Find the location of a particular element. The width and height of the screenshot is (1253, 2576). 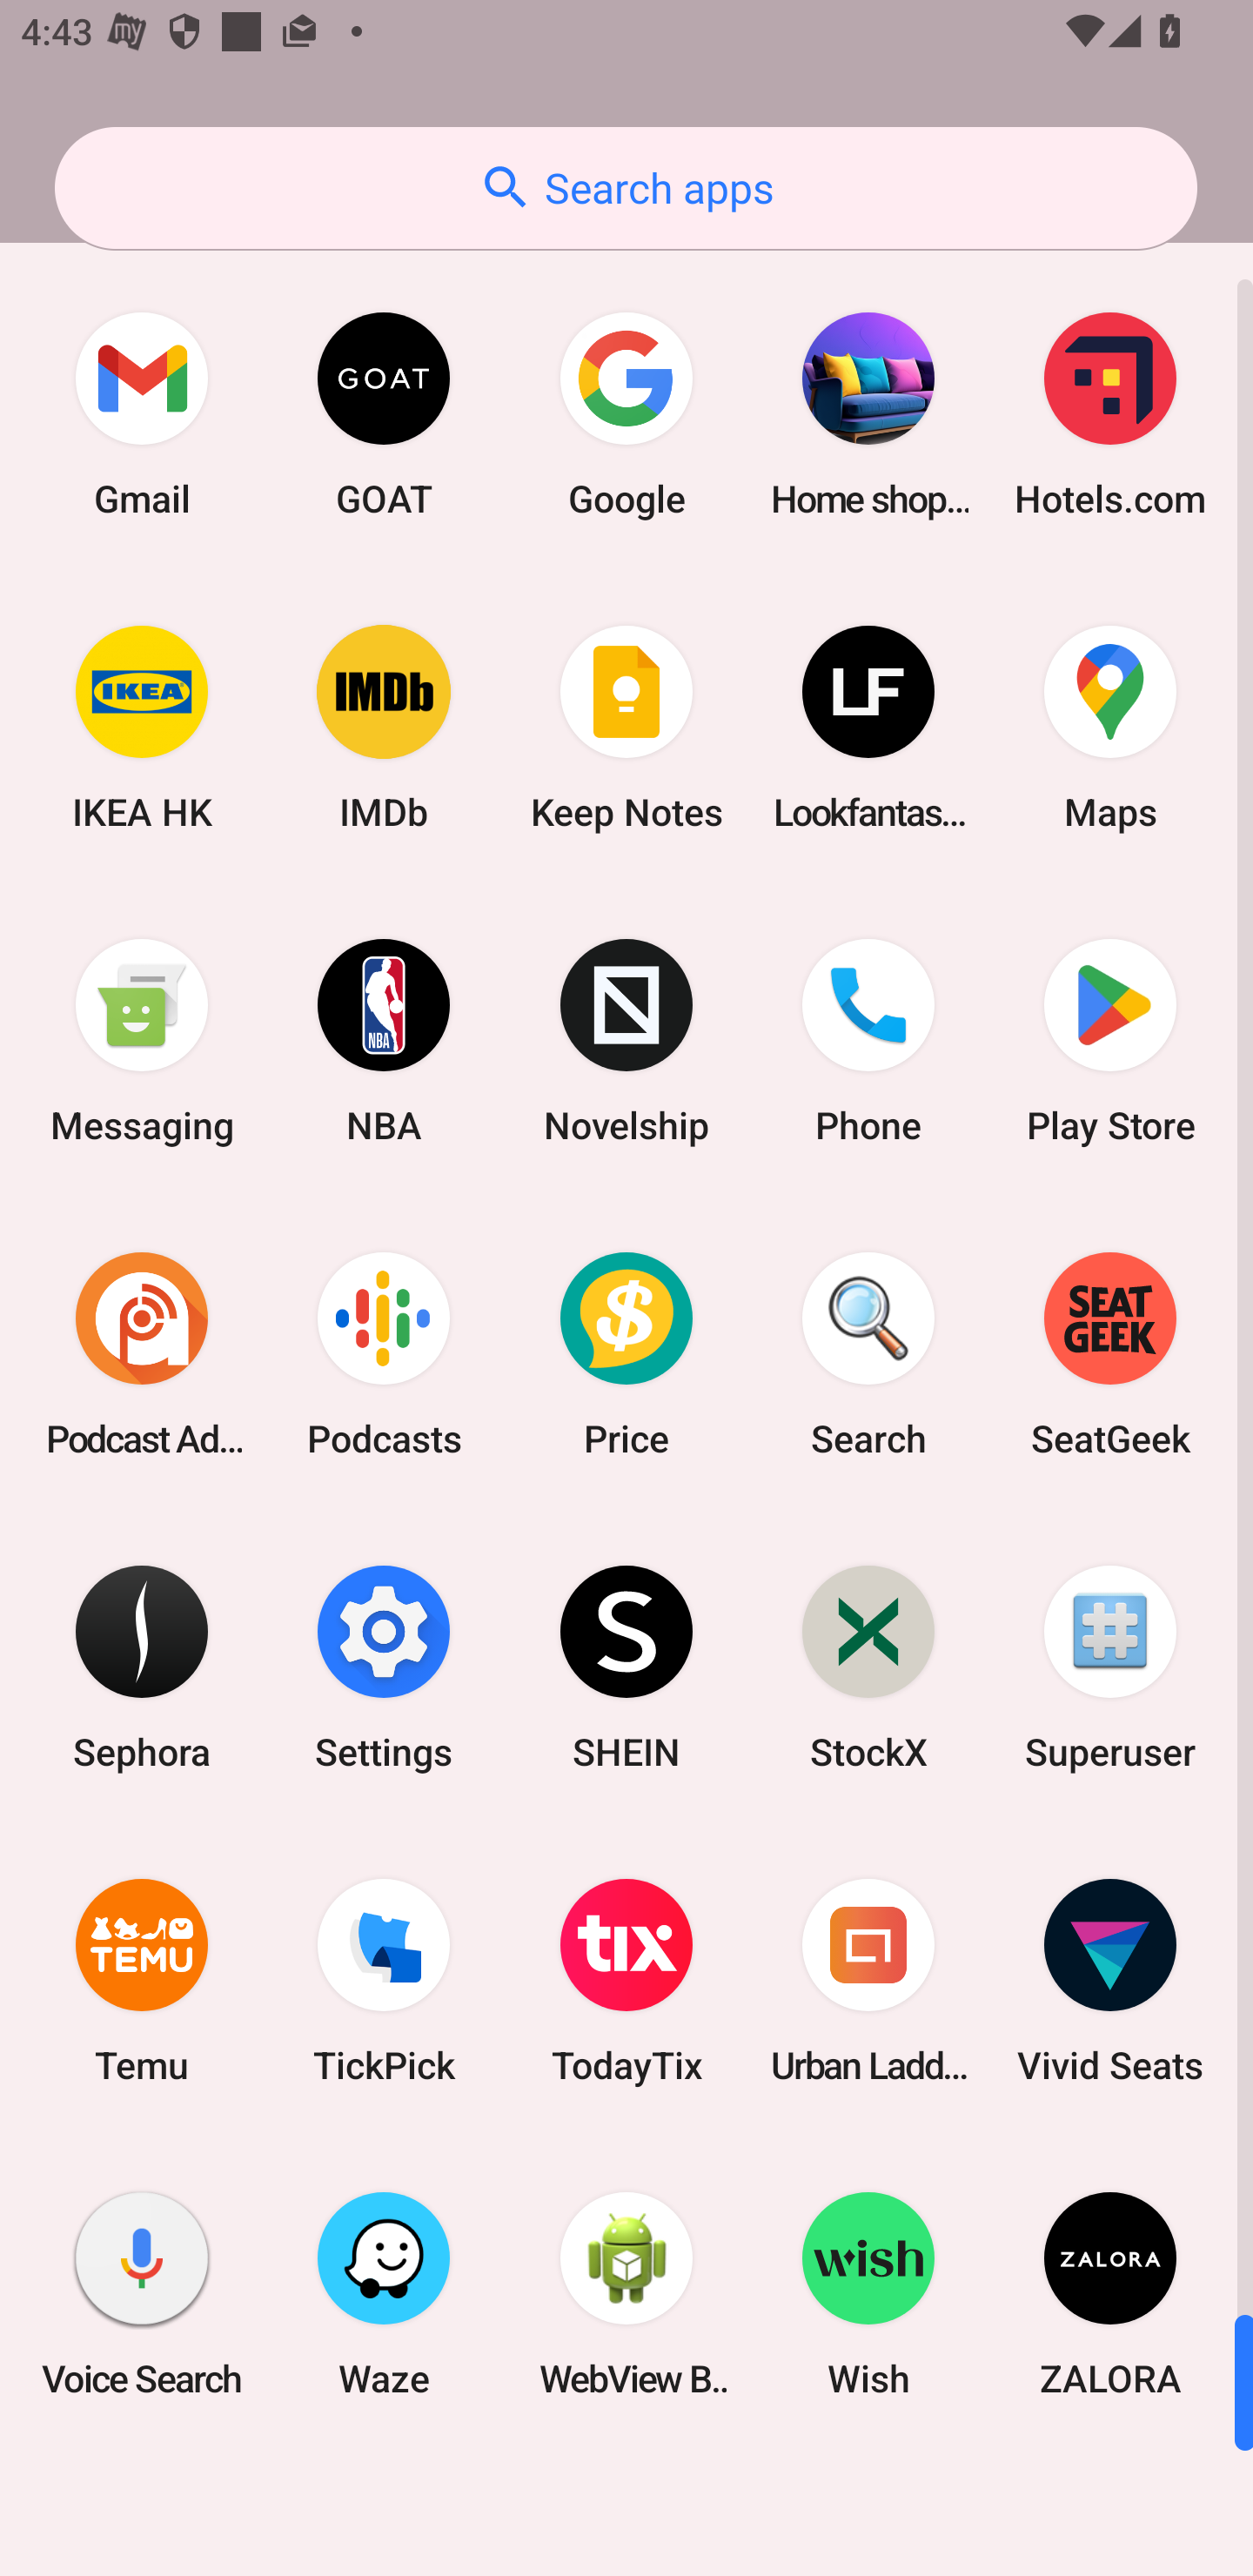

Sephora is located at coordinates (142, 1666).